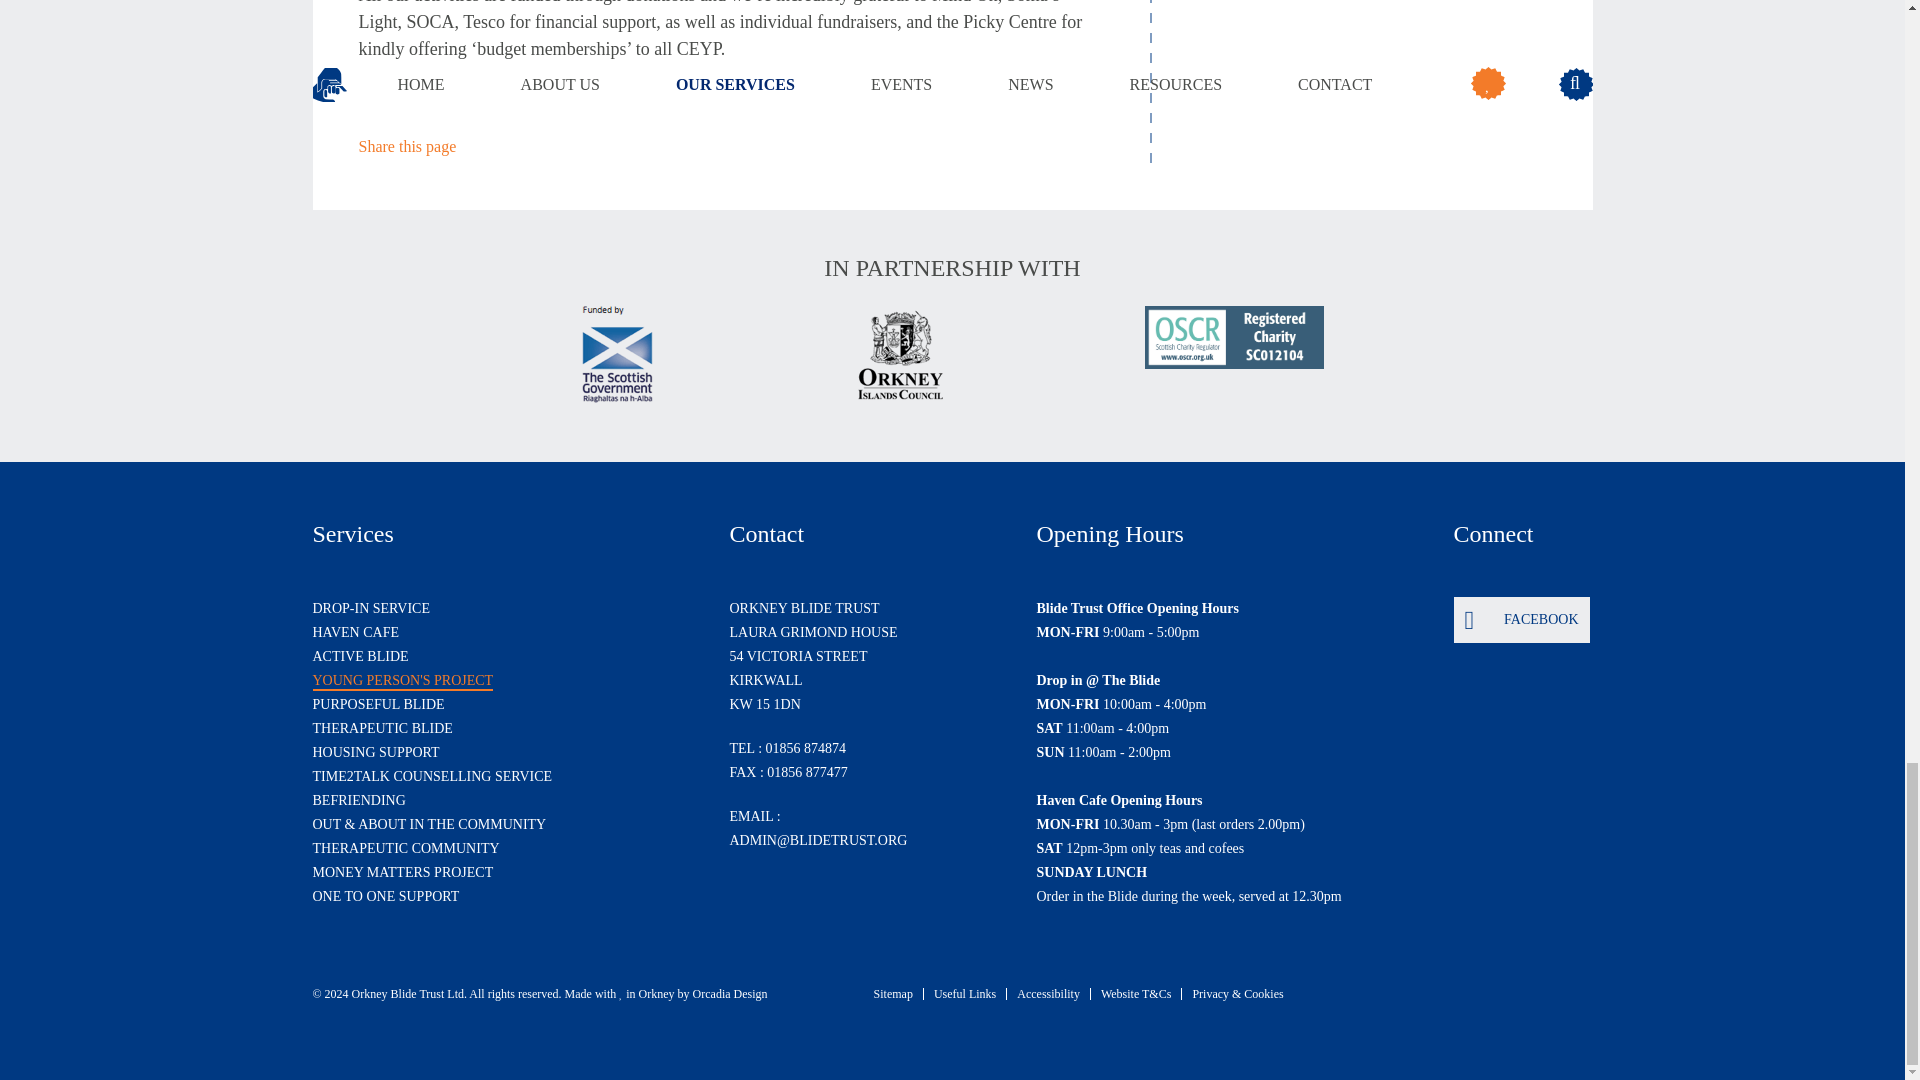 The height and width of the screenshot is (1080, 1920). What do you see at coordinates (359, 656) in the screenshot?
I see `ACTIVE BLIDE` at bounding box center [359, 656].